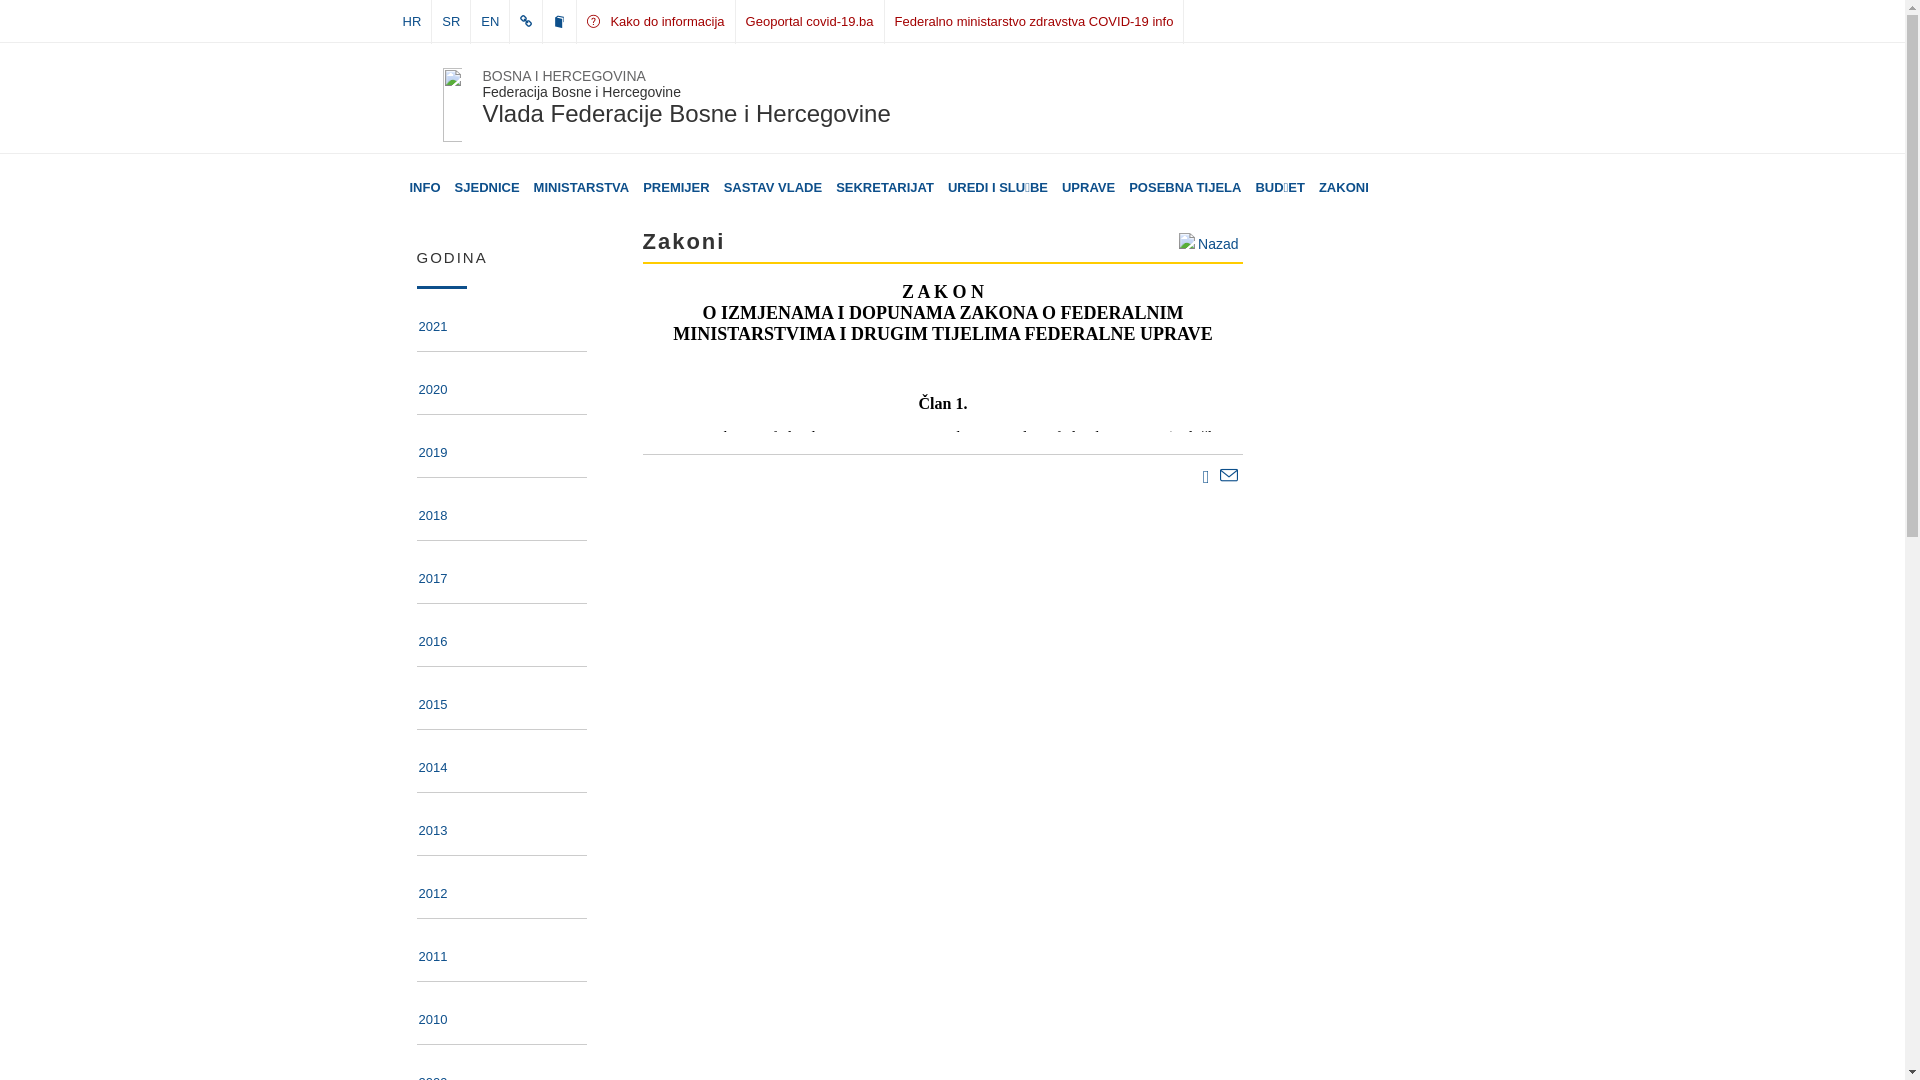 The width and height of the screenshot is (1920, 1080). Describe the element at coordinates (432, 393) in the screenshot. I see `2020` at that location.